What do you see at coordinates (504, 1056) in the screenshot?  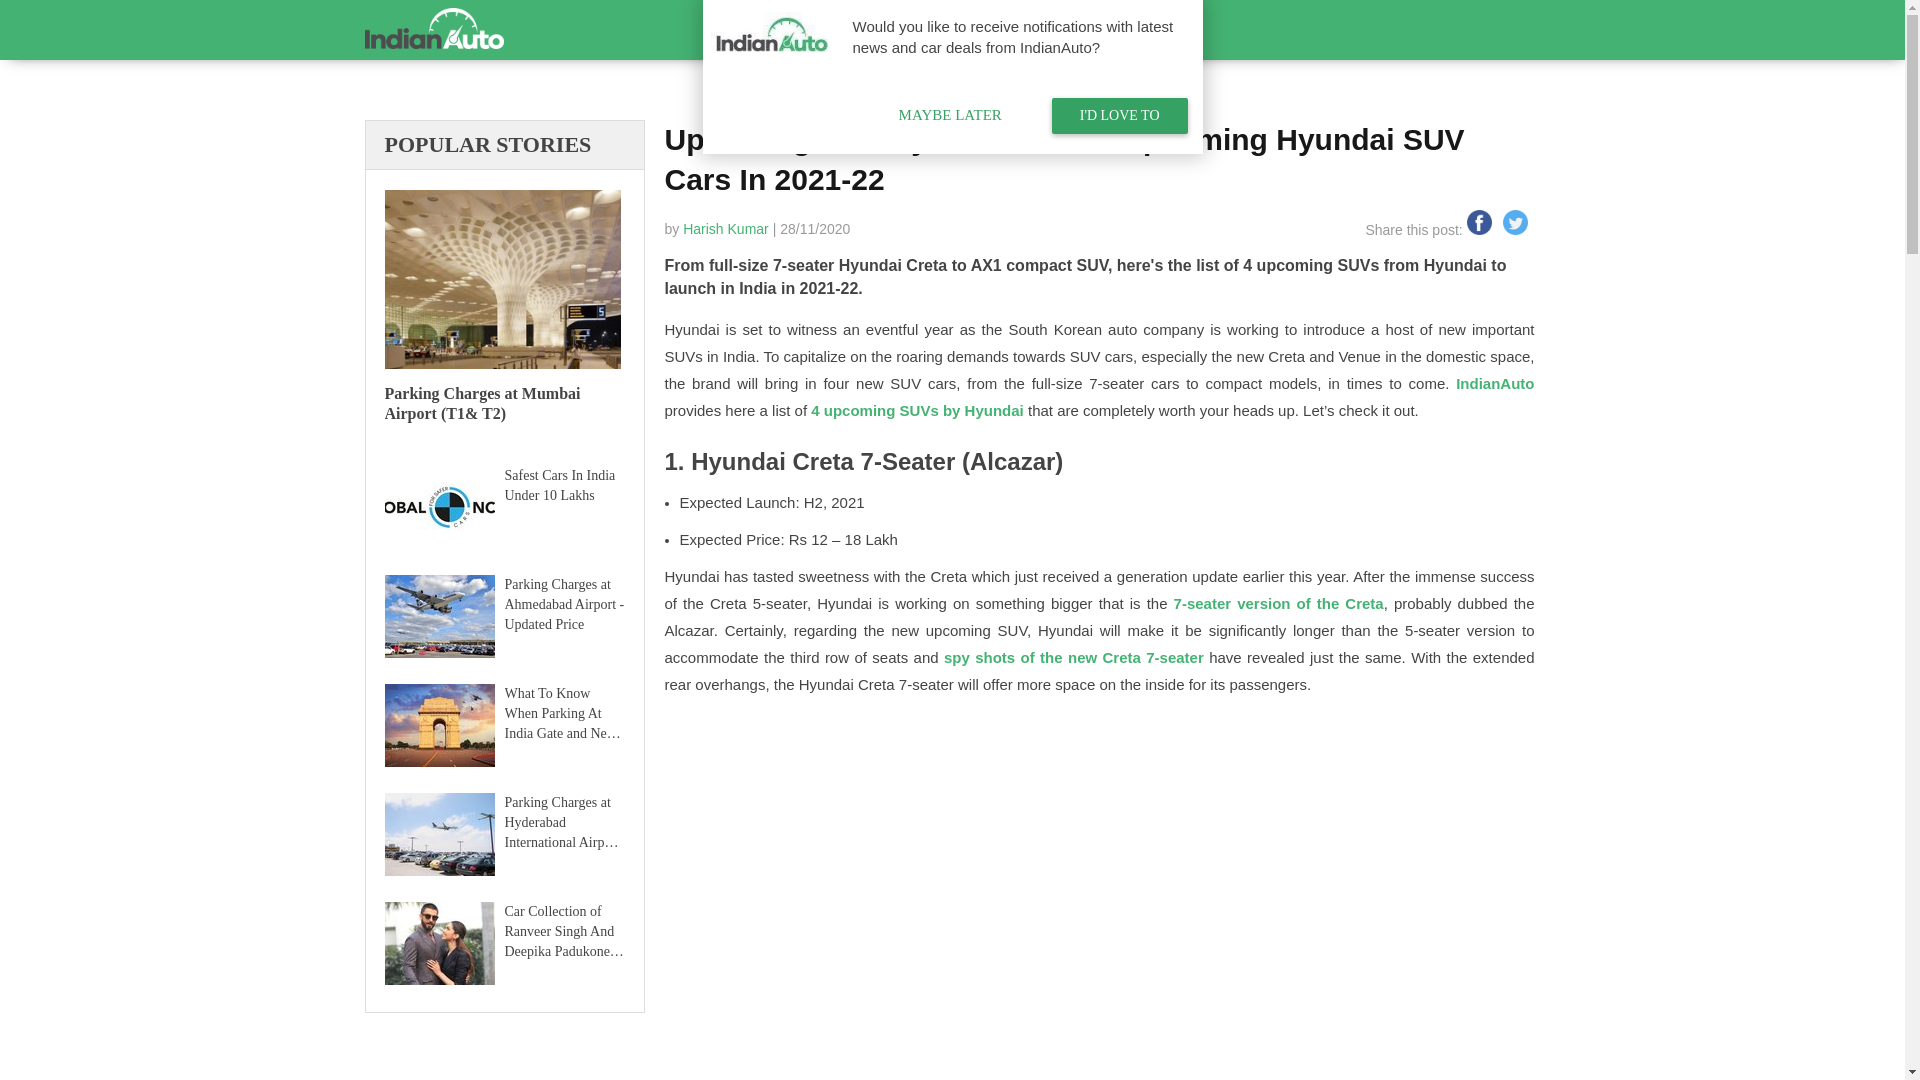 I see `Advertisement` at bounding box center [504, 1056].